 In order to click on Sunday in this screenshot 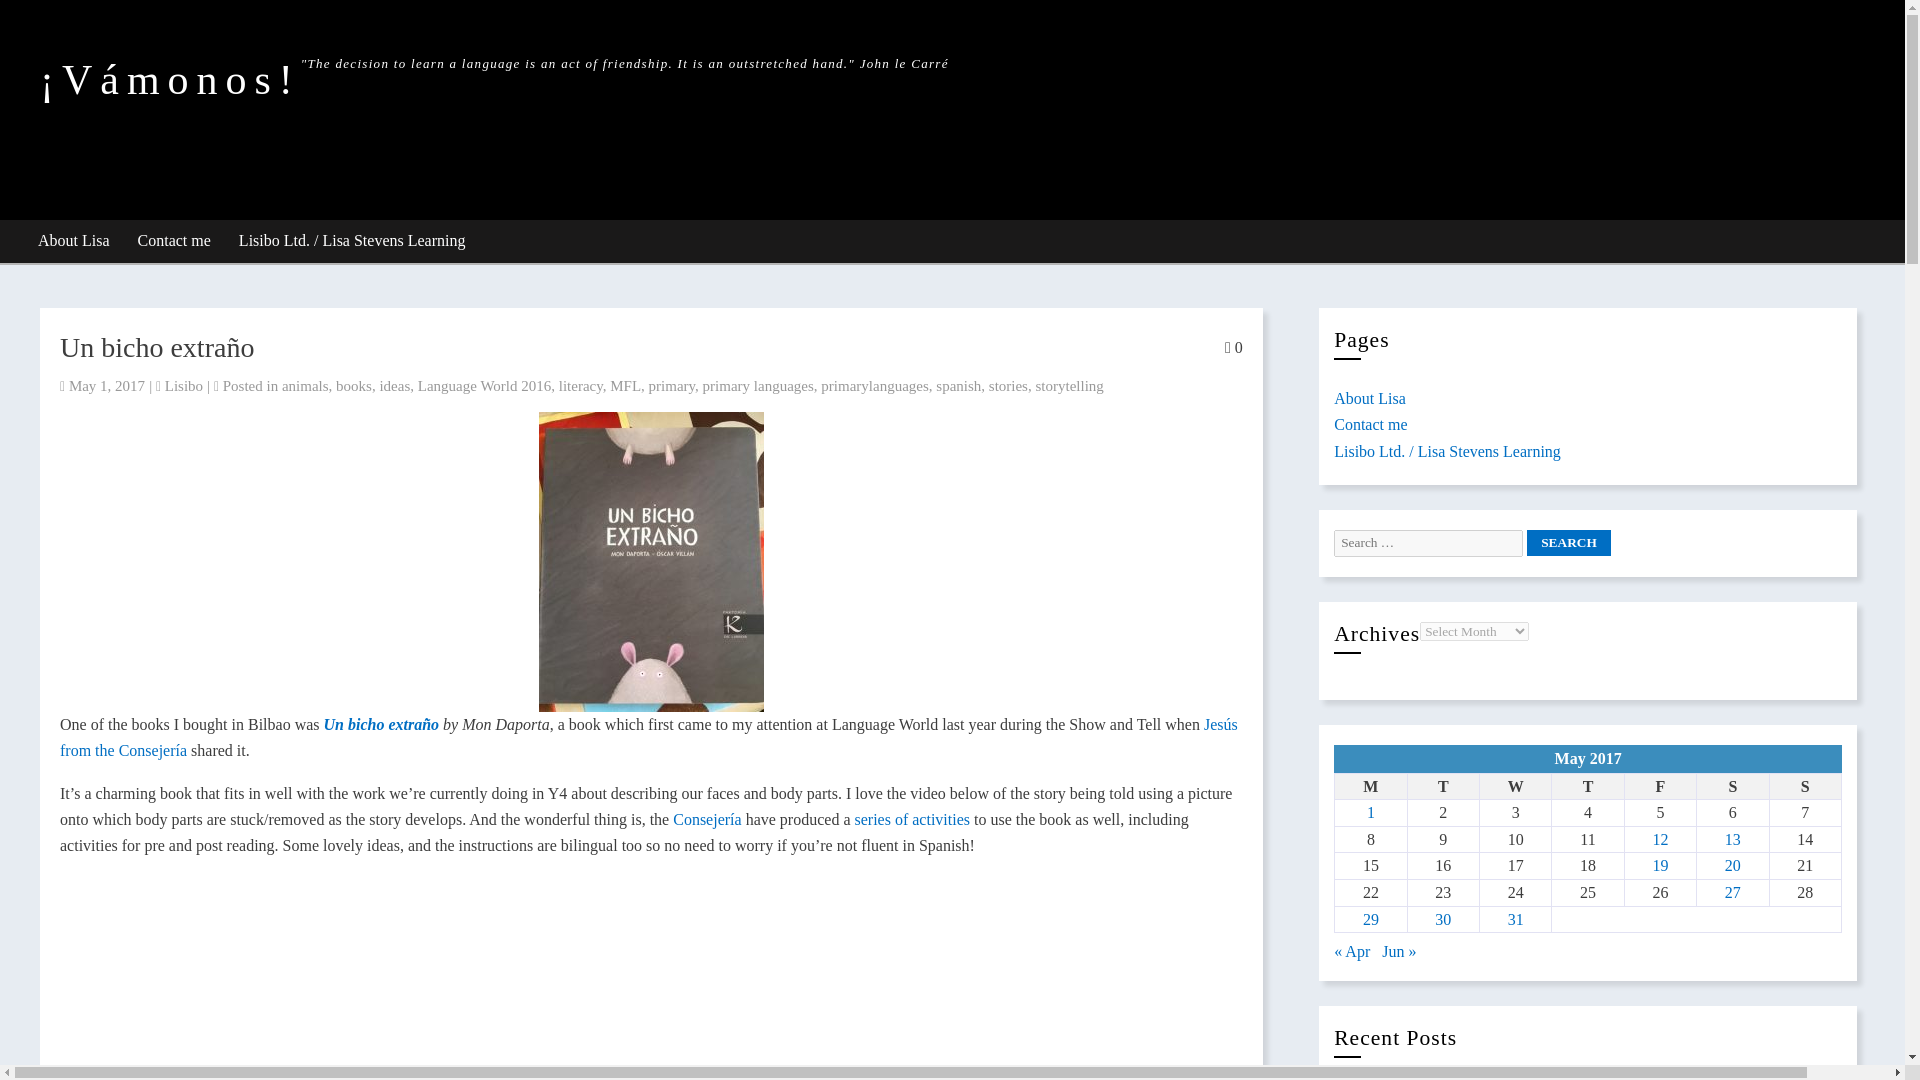, I will do `click(1804, 786)`.